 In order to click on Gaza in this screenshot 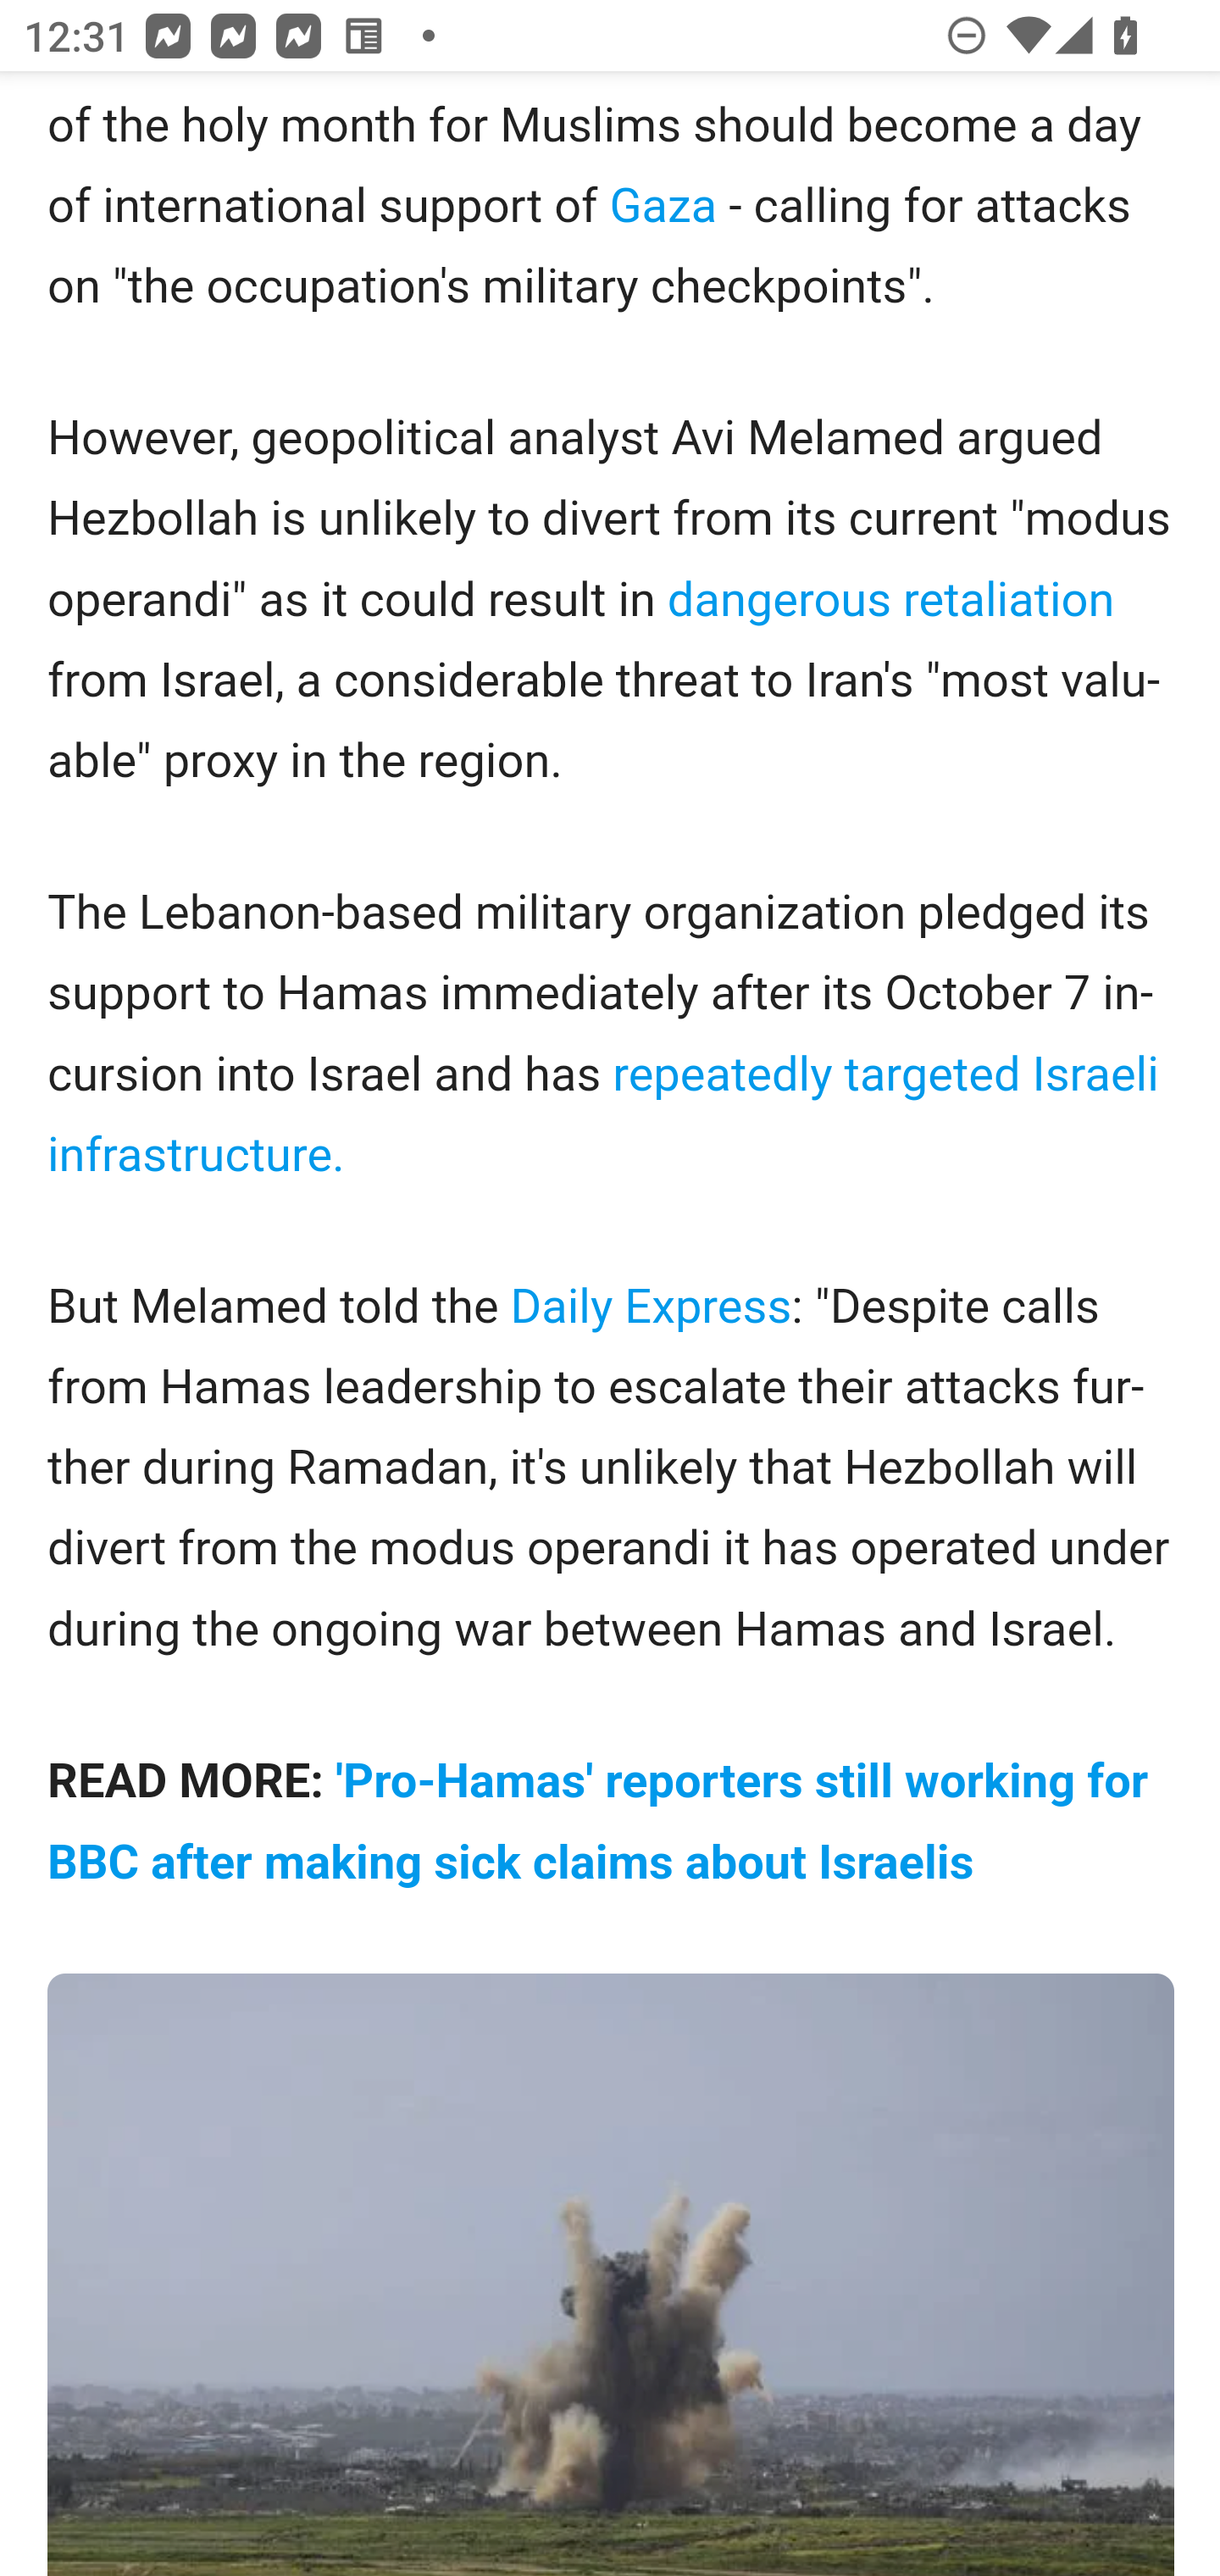, I will do `click(663, 205)`.